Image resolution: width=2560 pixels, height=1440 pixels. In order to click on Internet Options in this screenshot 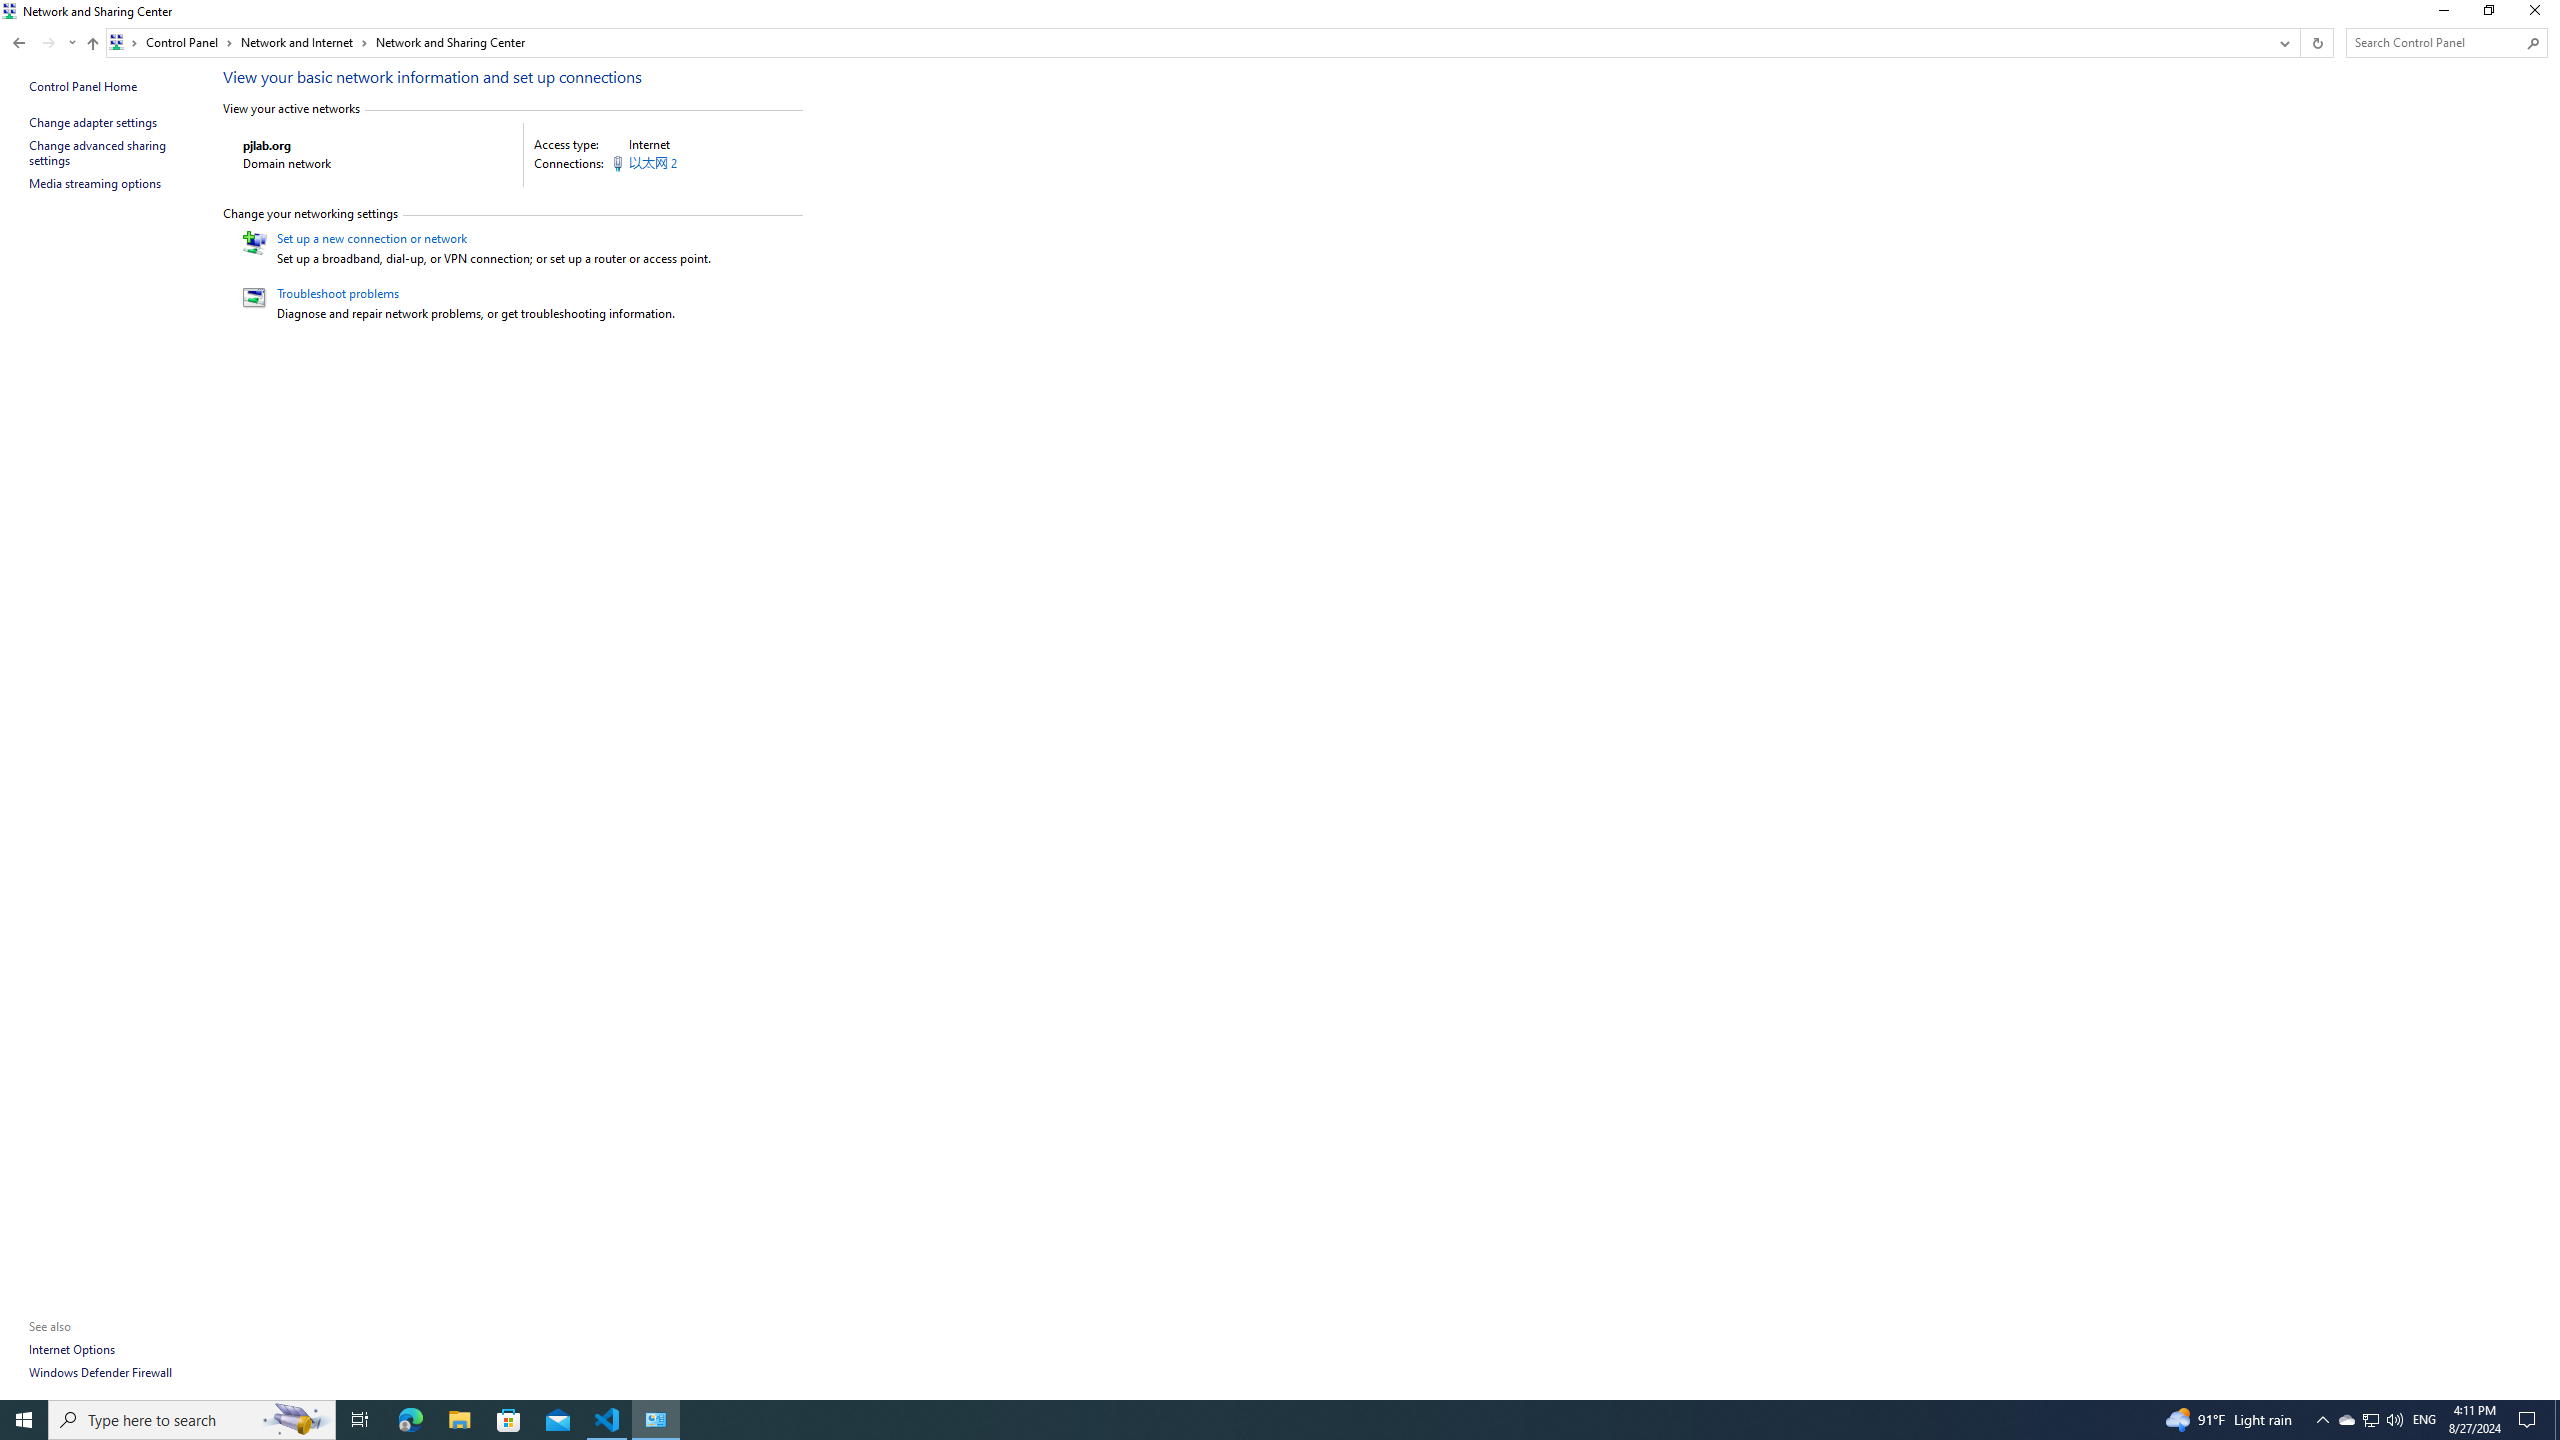, I will do `click(72, 1349)`.